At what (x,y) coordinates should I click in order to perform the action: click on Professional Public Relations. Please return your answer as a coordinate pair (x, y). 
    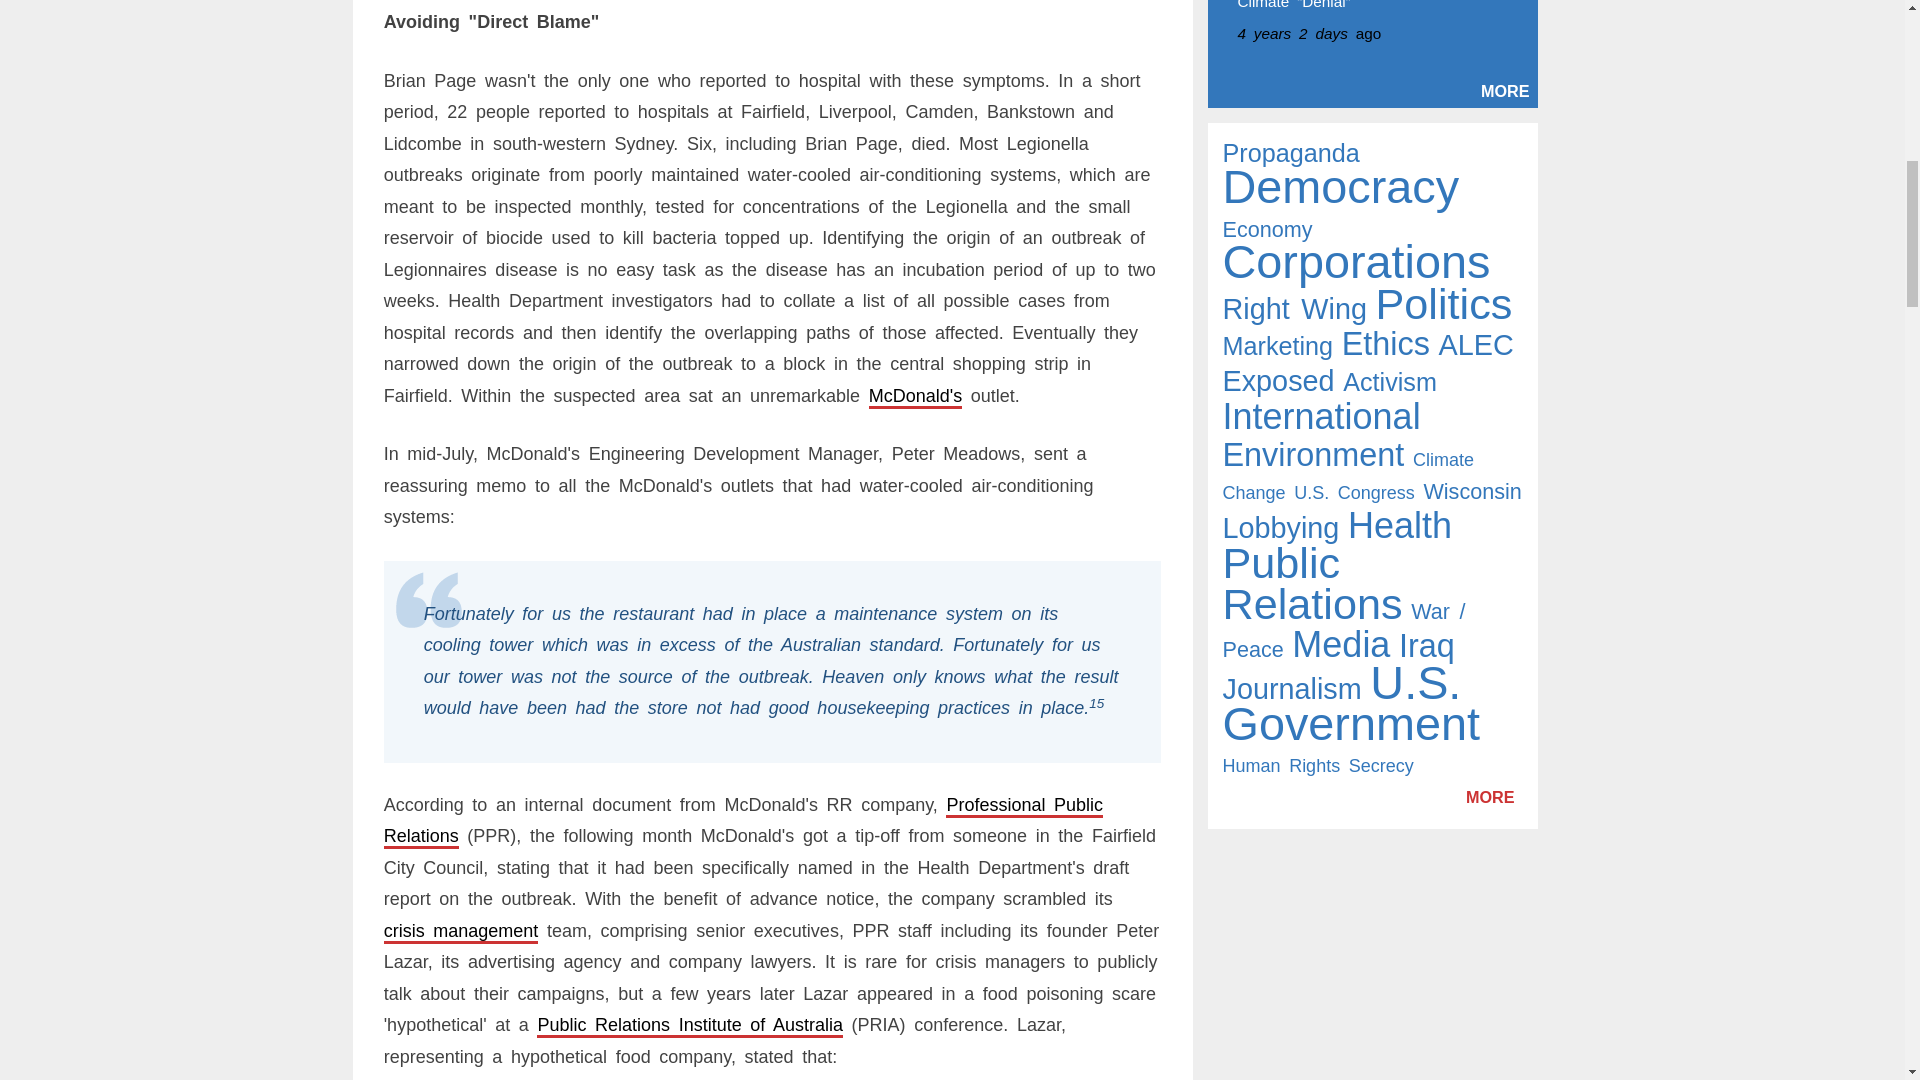
    Looking at the image, I should click on (743, 820).